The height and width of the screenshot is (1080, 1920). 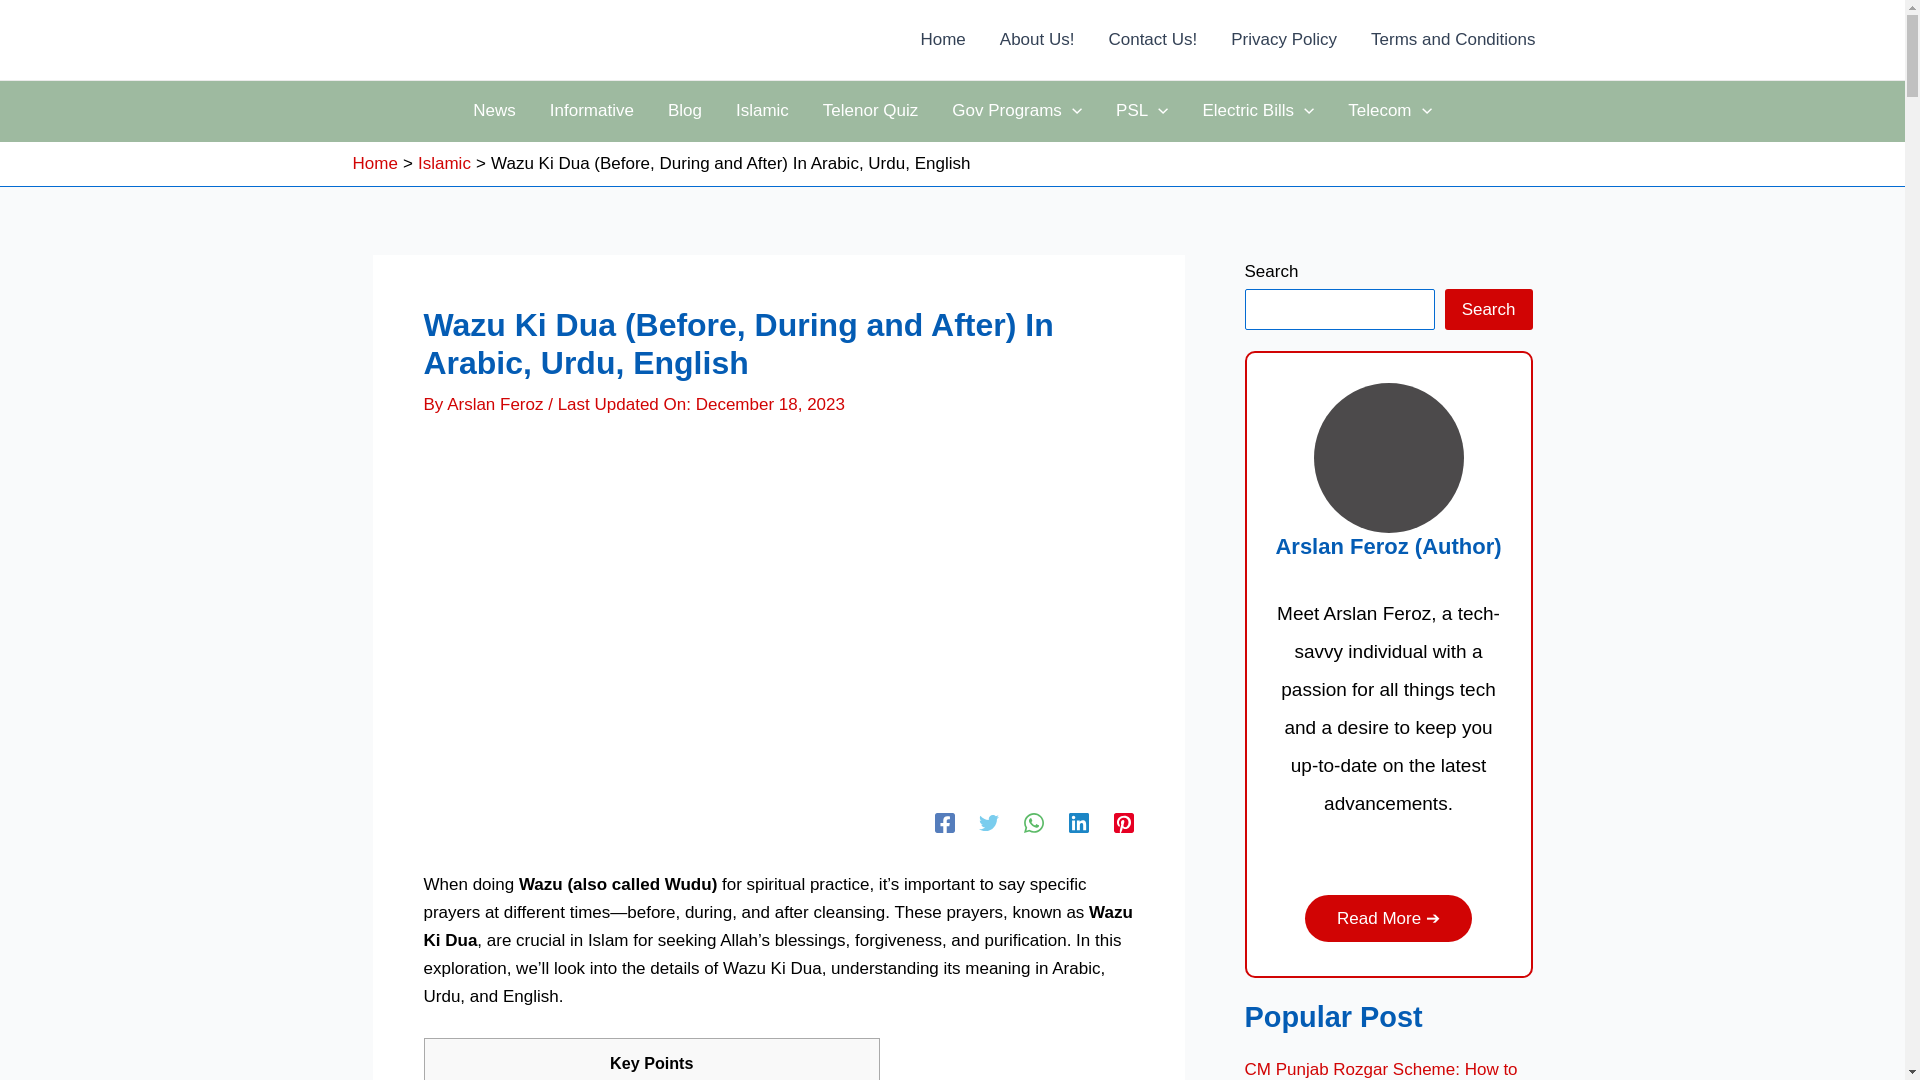 What do you see at coordinates (1257, 111) in the screenshot?
I see `Electric Bills` at bounding box center [1257, 111].